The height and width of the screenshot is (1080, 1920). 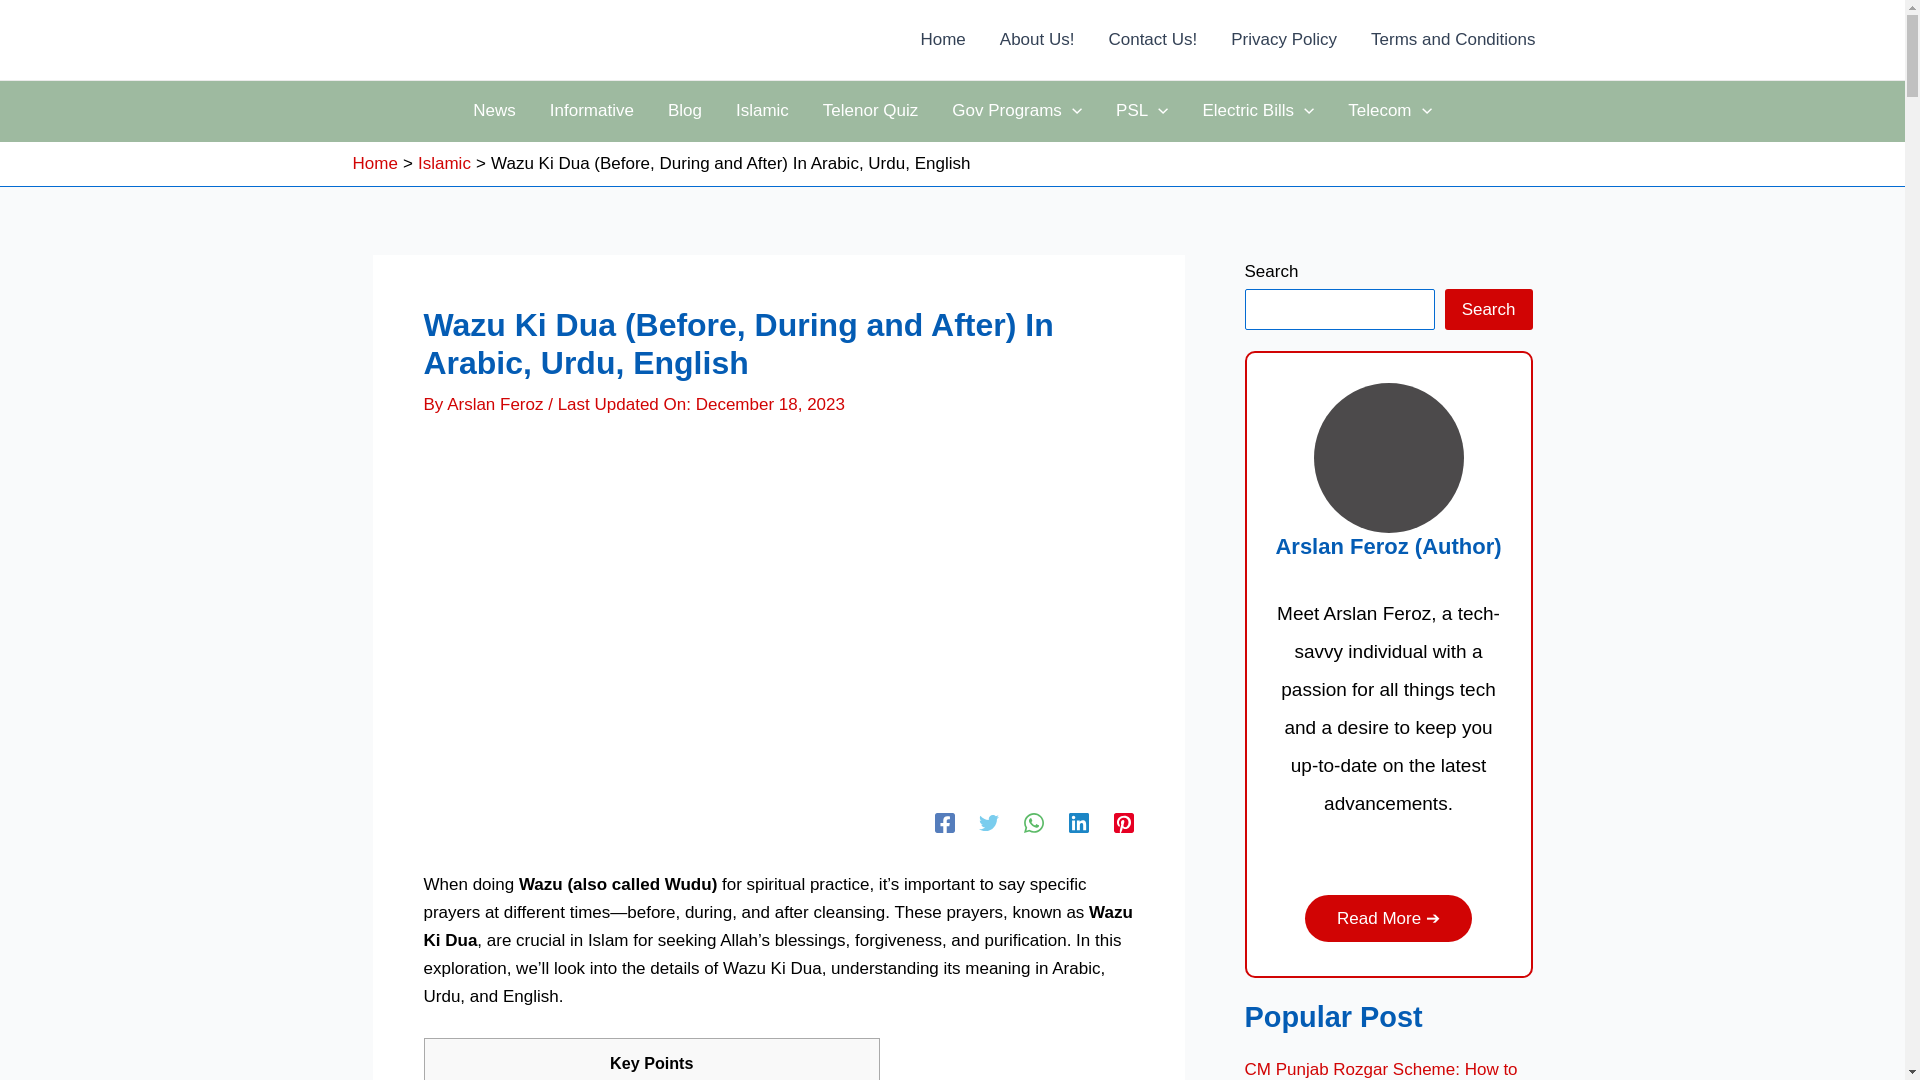 What do you see at coordinates (1257, 111) in the screenshot?
I see `Electric Bills` at bounding box center [1257, 111].